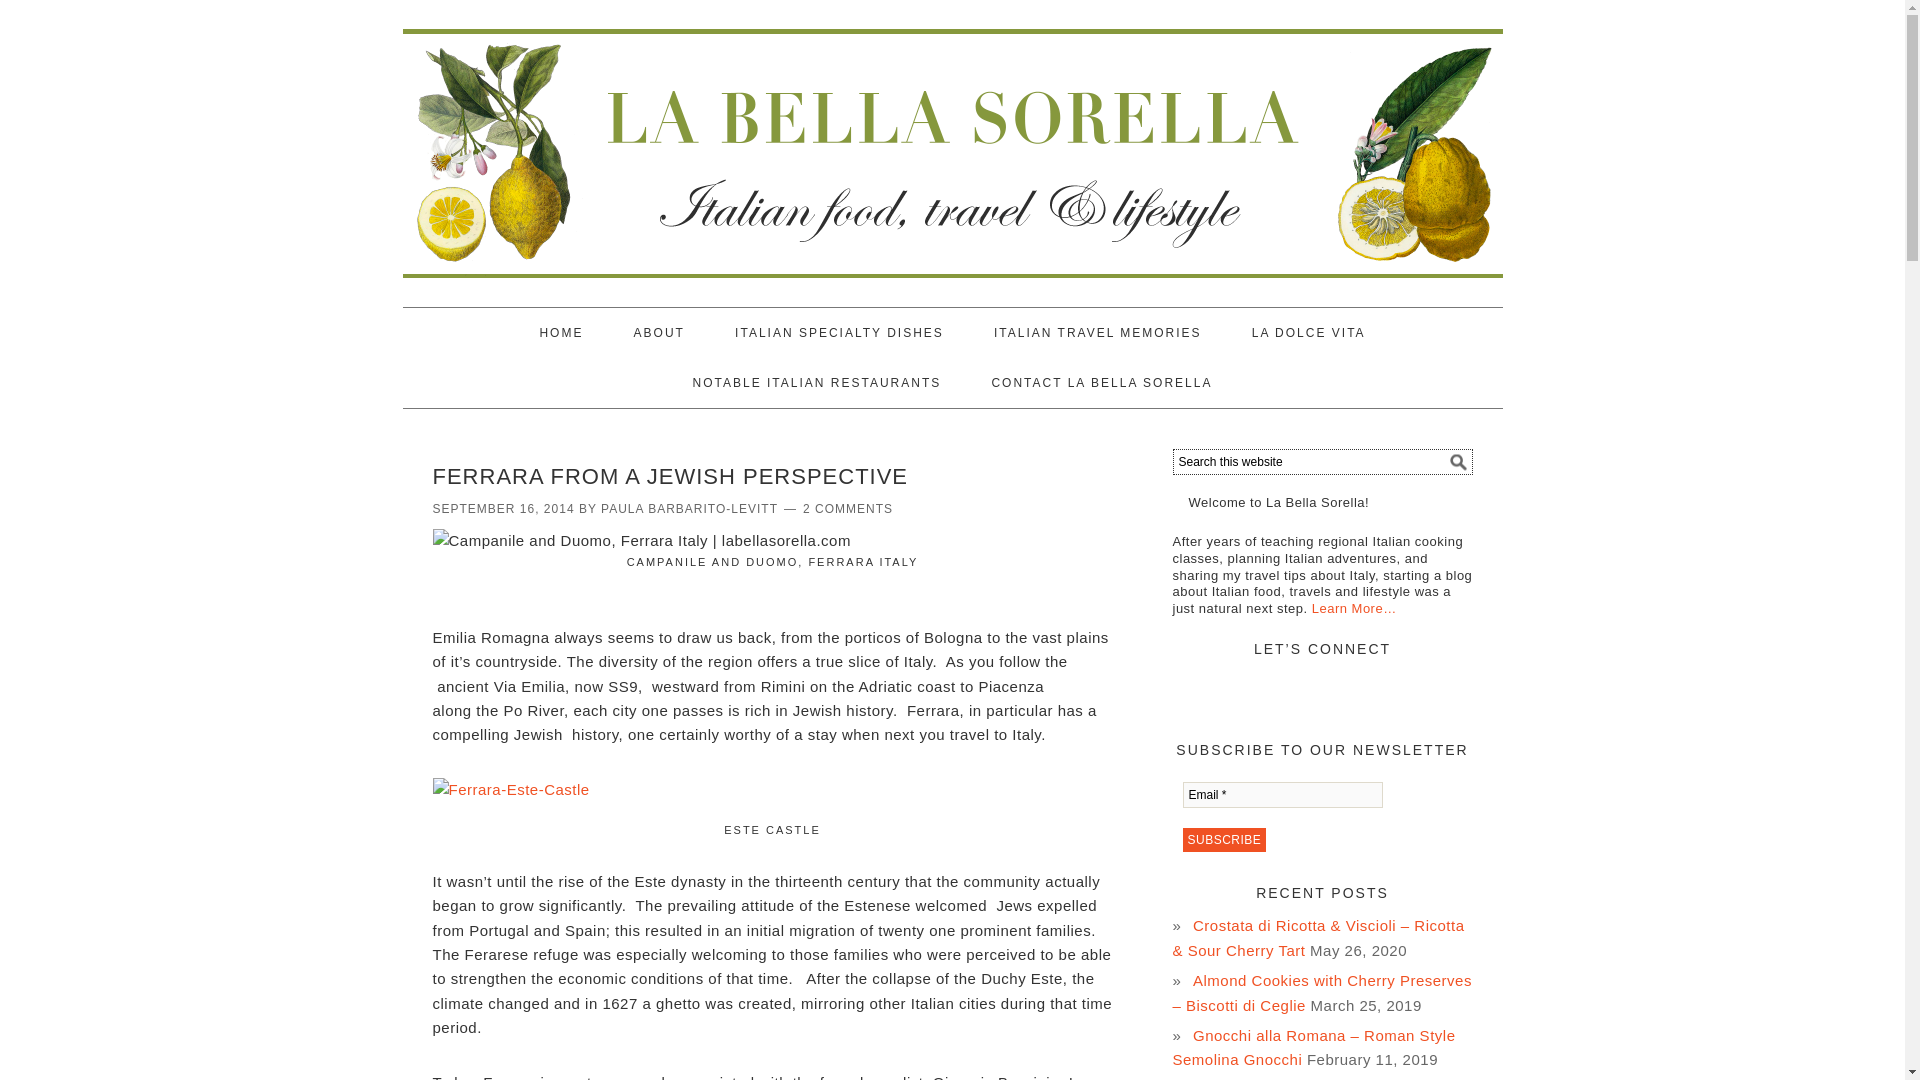 The width and height of the screenshot is (1920, 1080). I want to click on CONTACT LA BELLA SORELLA, so click(1102, 382).